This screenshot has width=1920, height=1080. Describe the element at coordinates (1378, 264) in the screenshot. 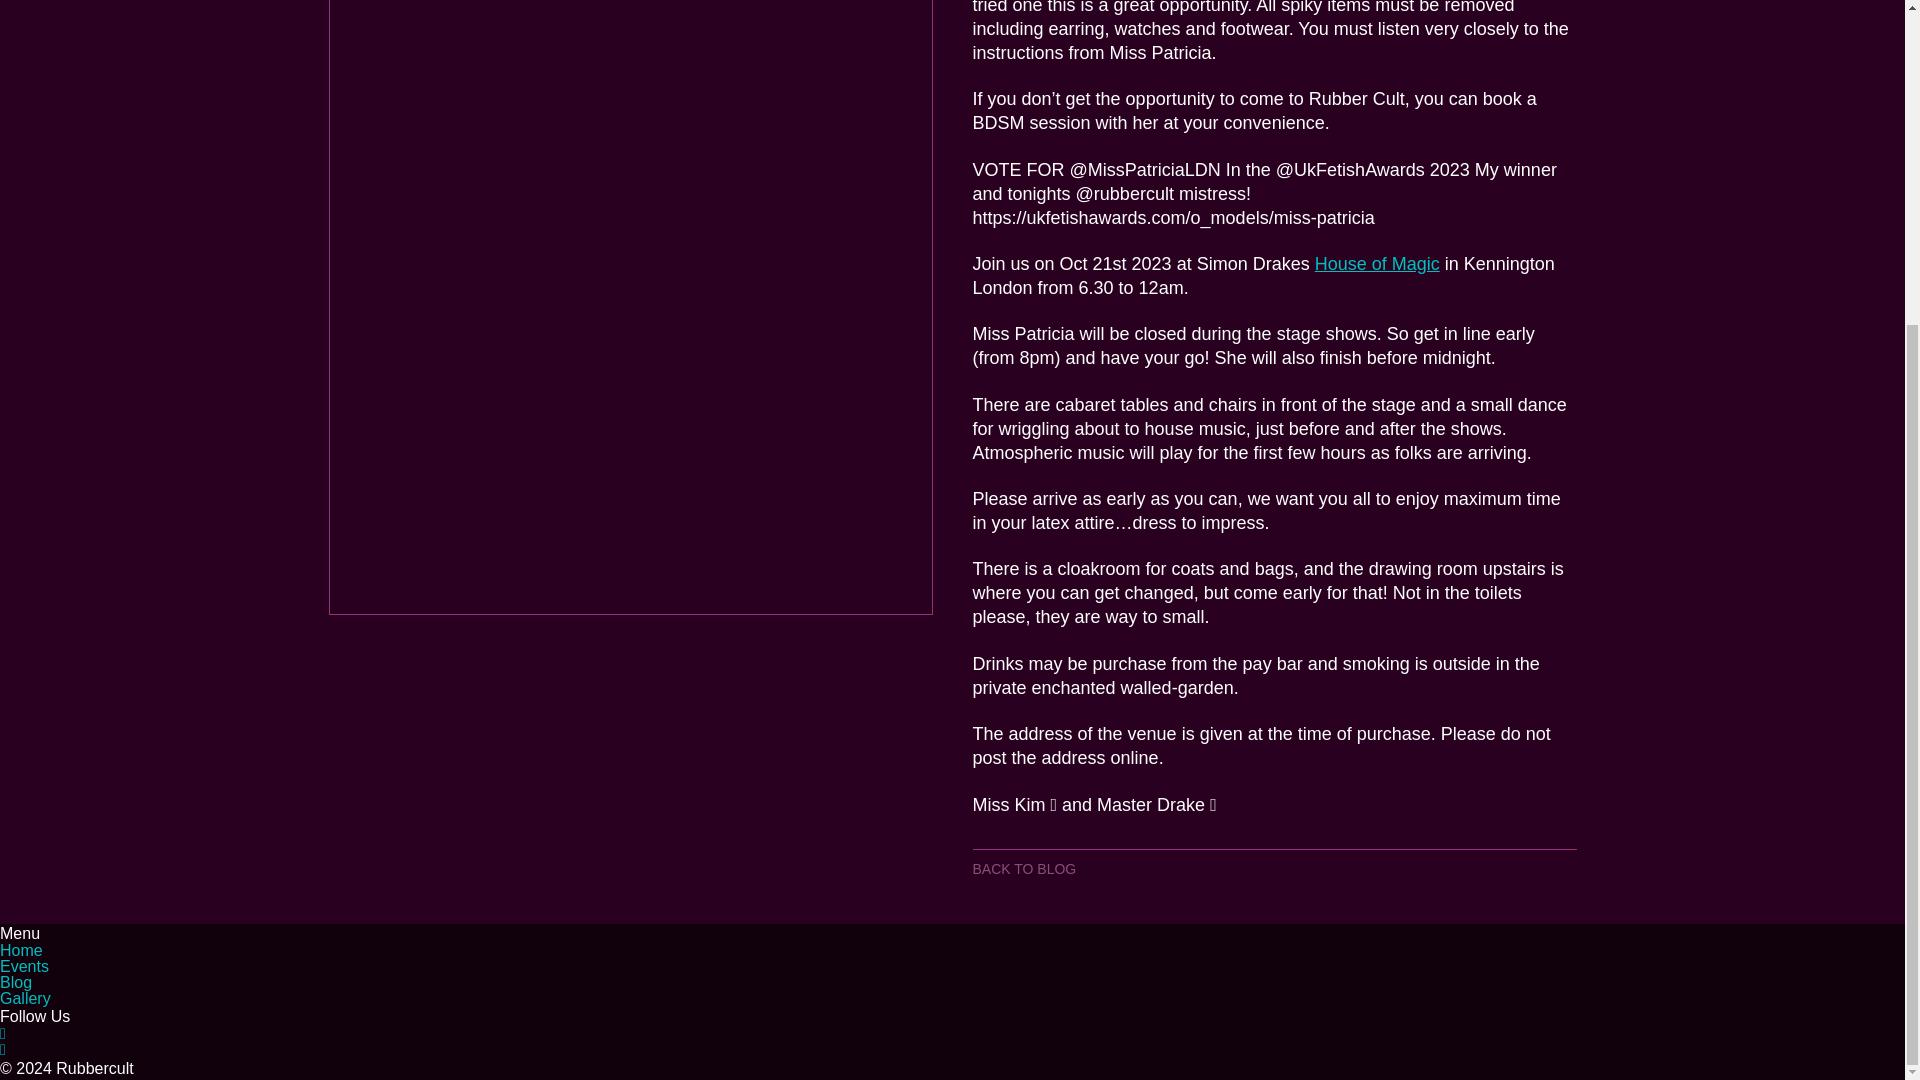

I see `House of Magic` at that location.